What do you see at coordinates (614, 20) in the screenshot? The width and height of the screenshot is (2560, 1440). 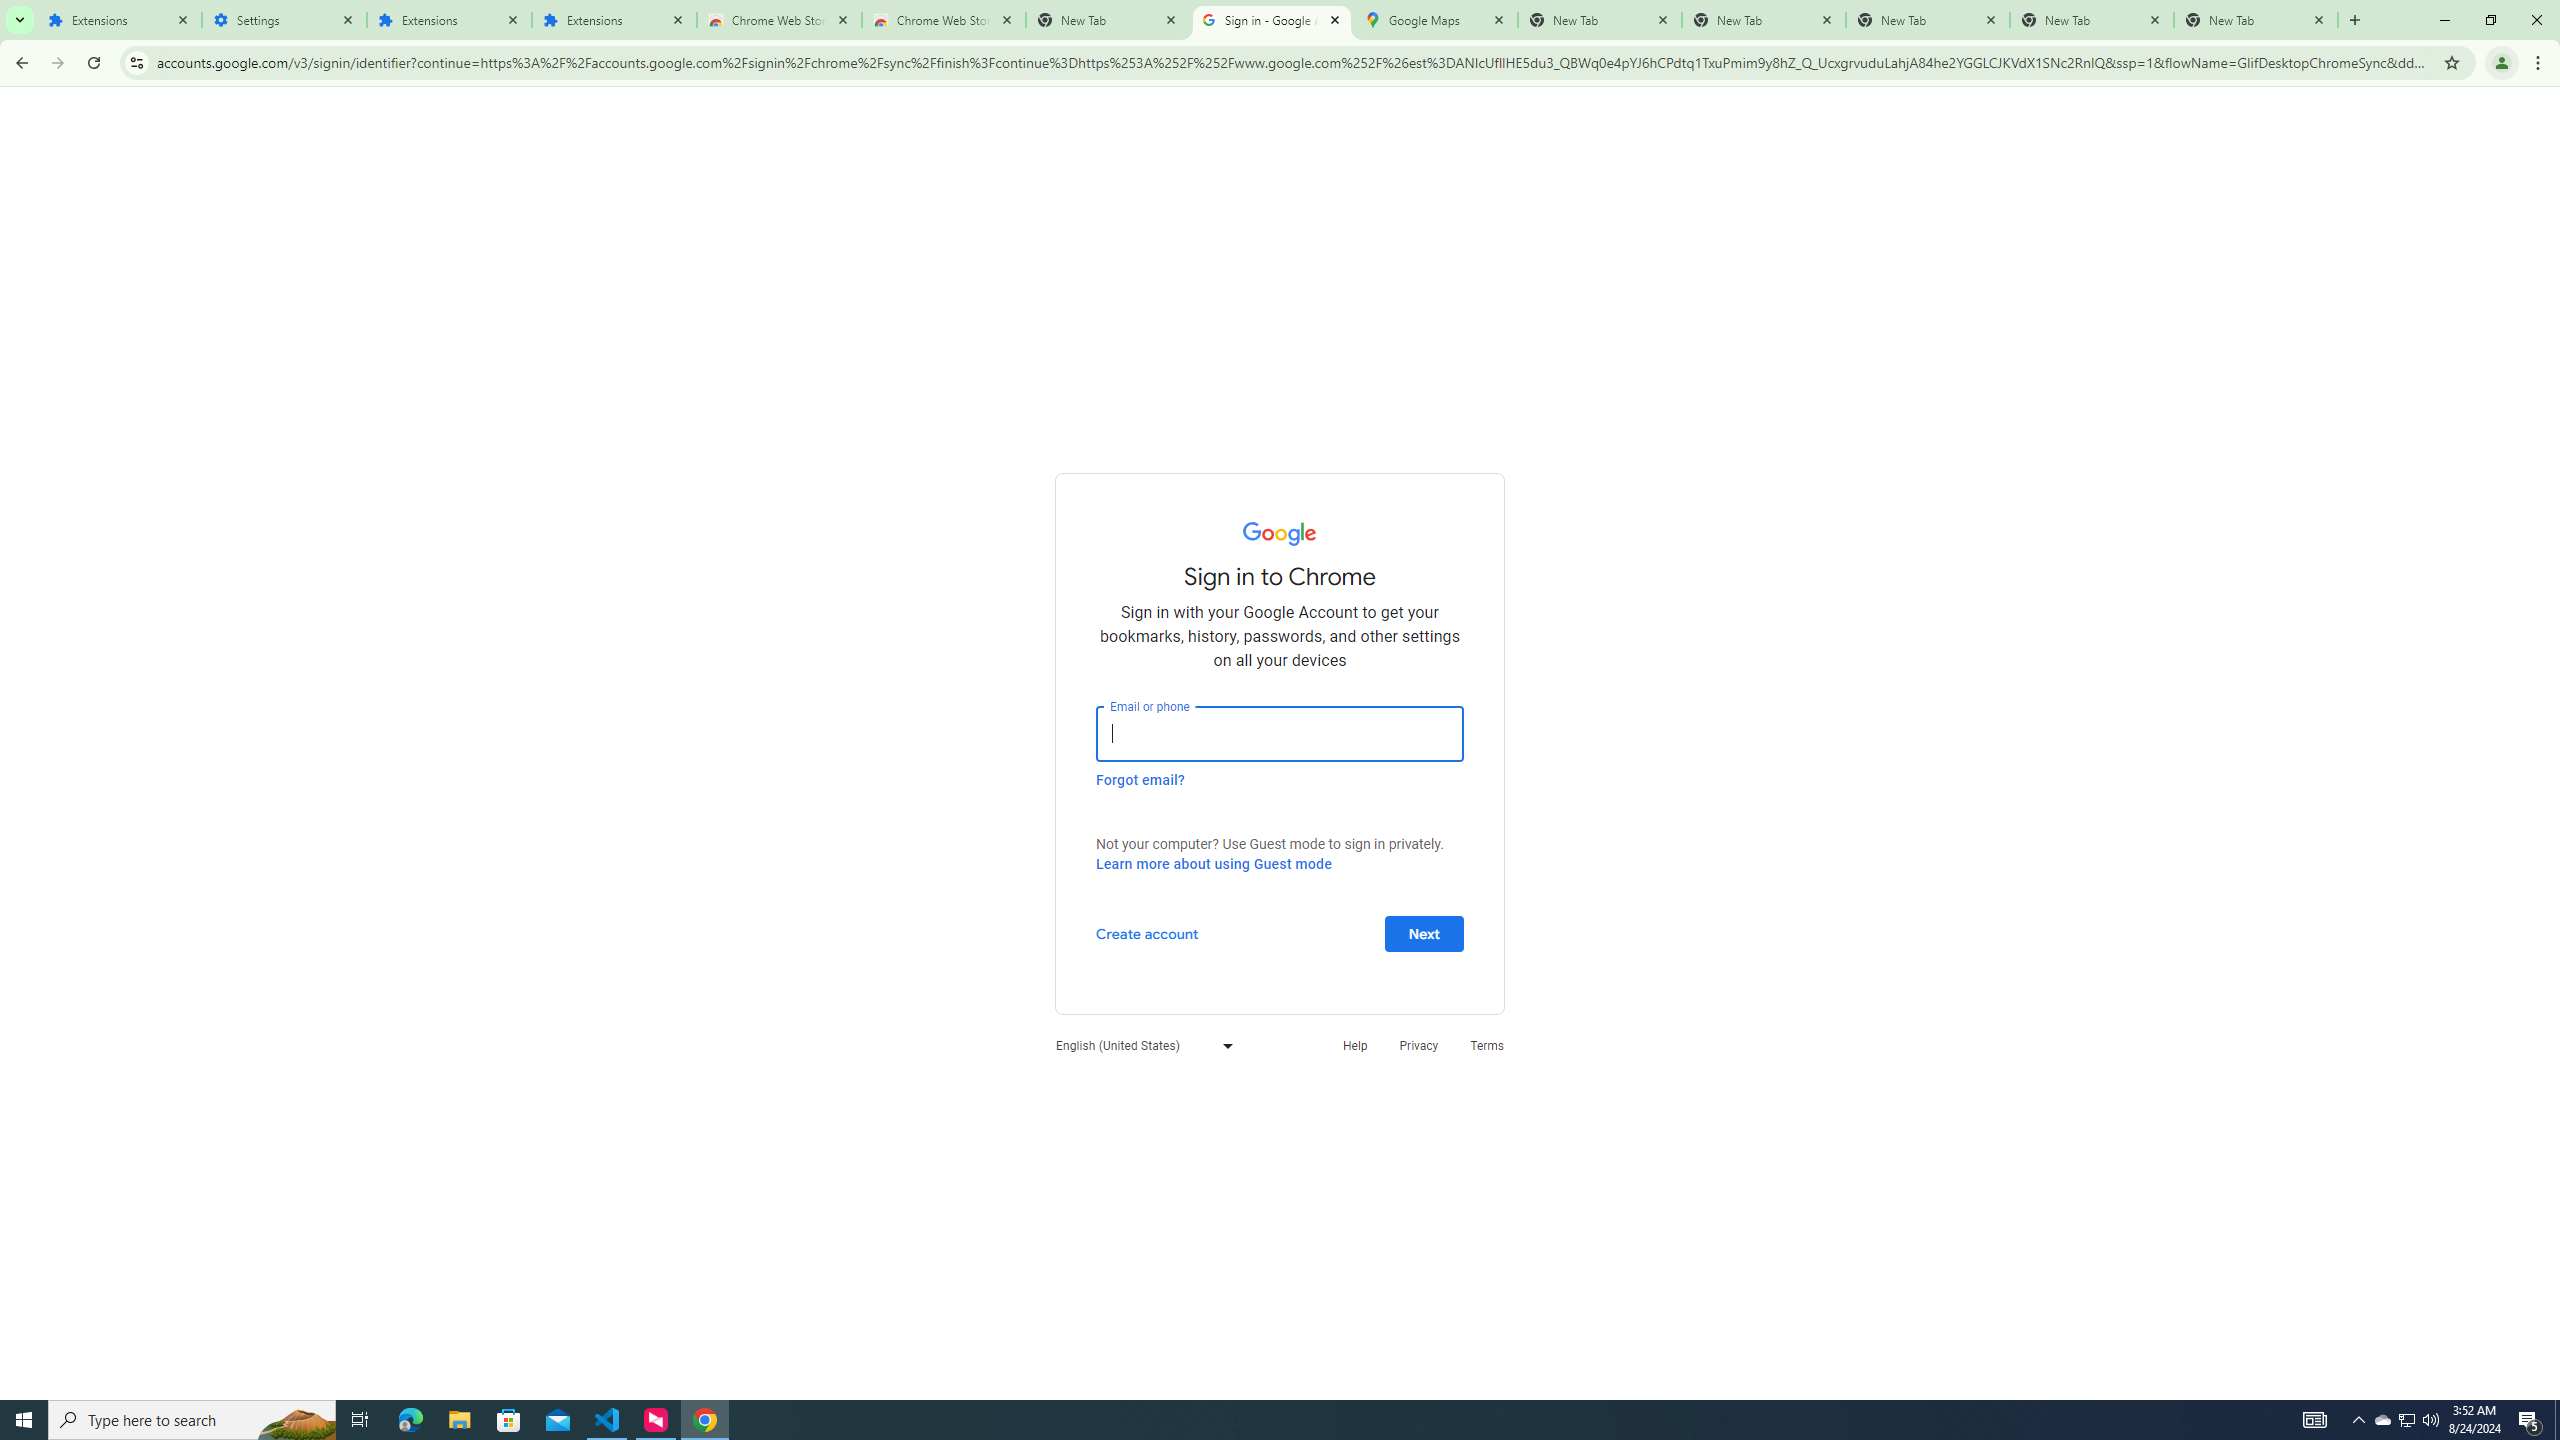 I see `Extensions` at bounding box center [614, 20].